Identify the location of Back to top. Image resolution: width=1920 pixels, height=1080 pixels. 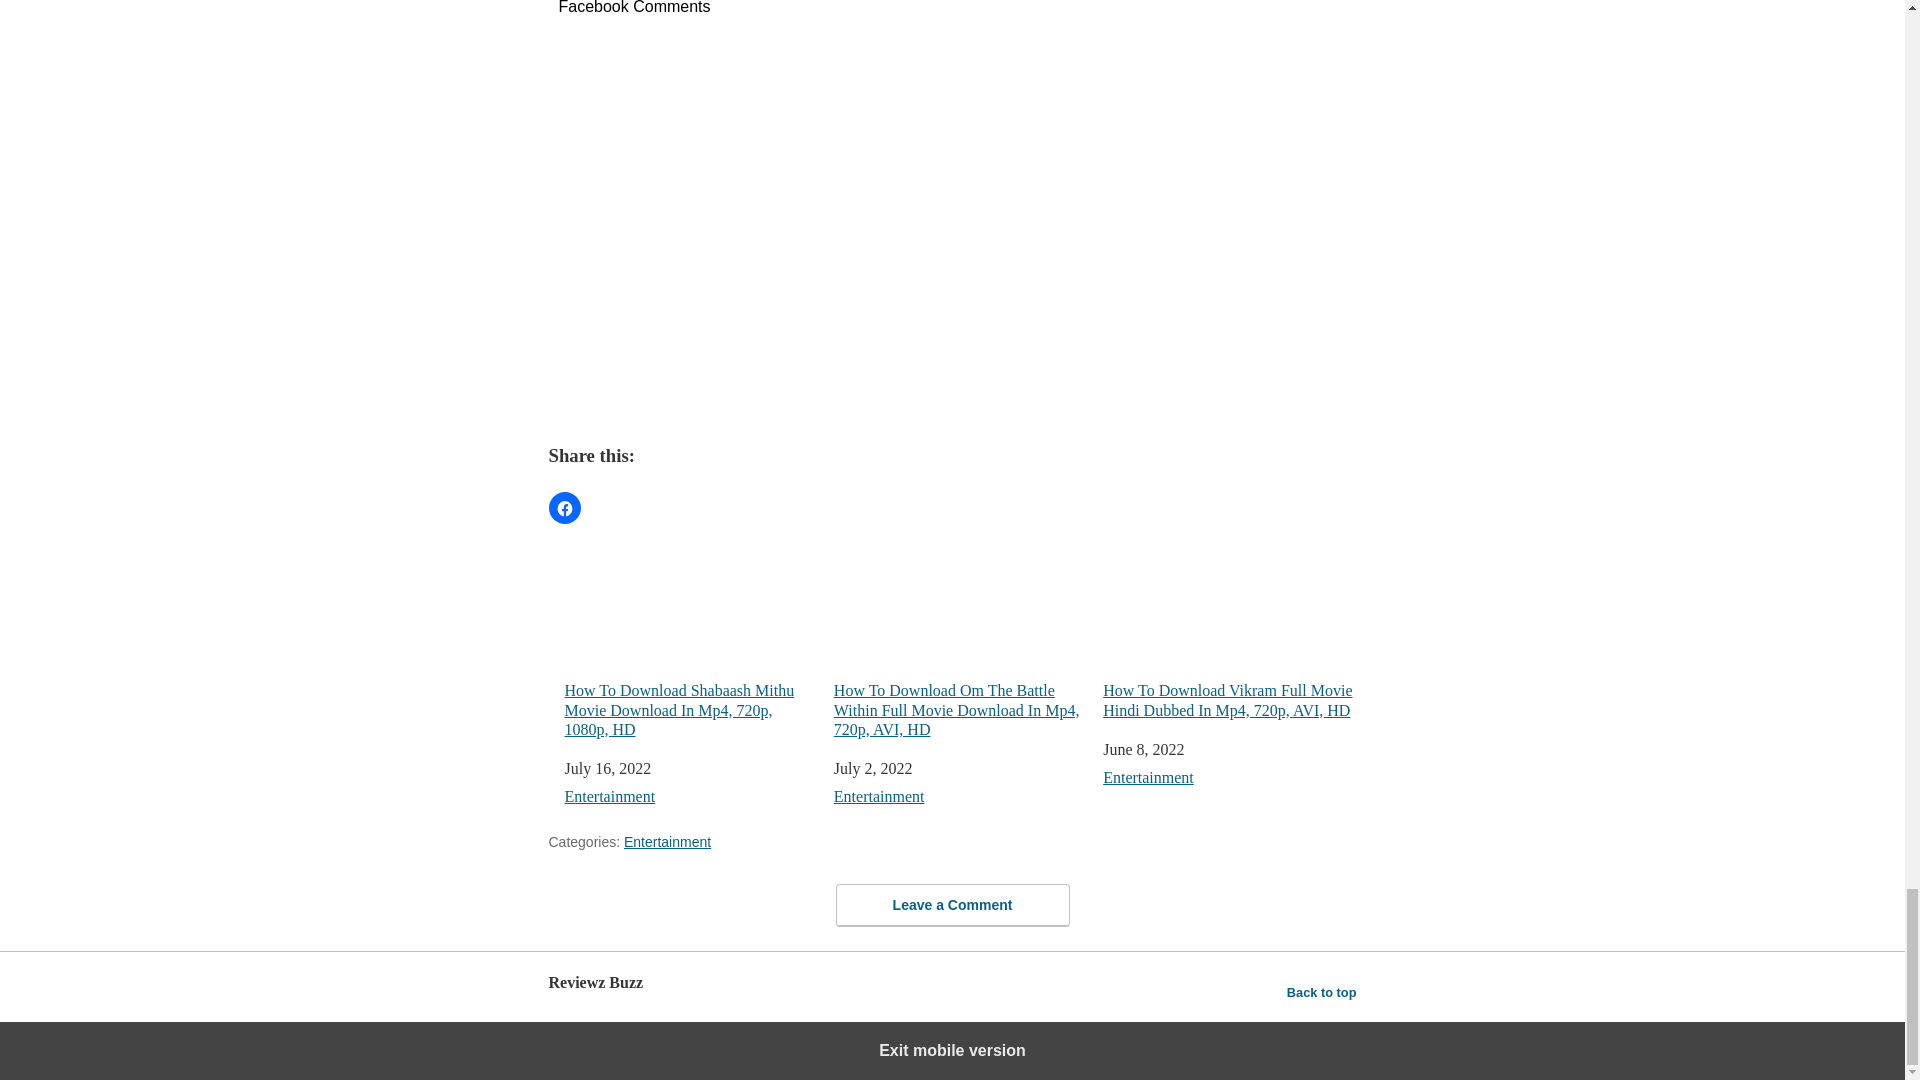
(1322, 992).